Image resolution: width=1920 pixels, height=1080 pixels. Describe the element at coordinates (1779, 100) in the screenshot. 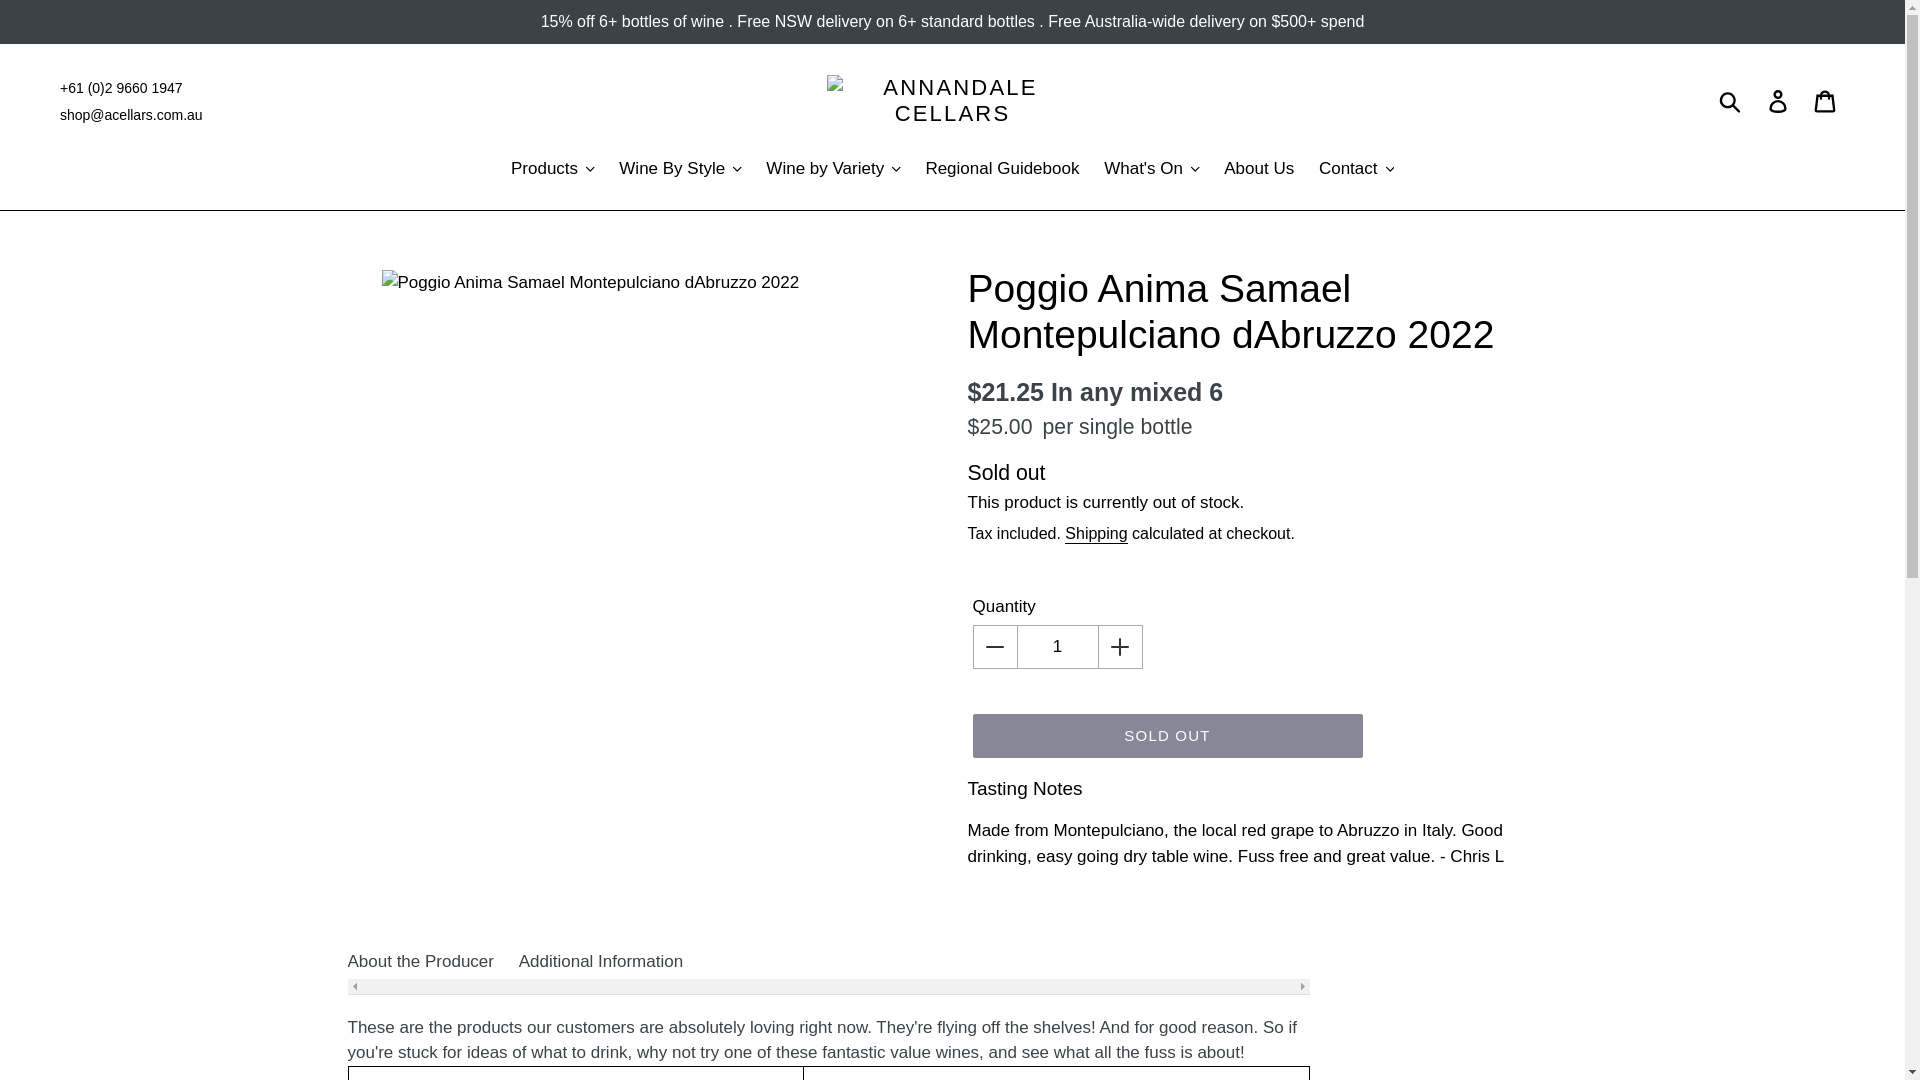

I see `Log in` at that location.